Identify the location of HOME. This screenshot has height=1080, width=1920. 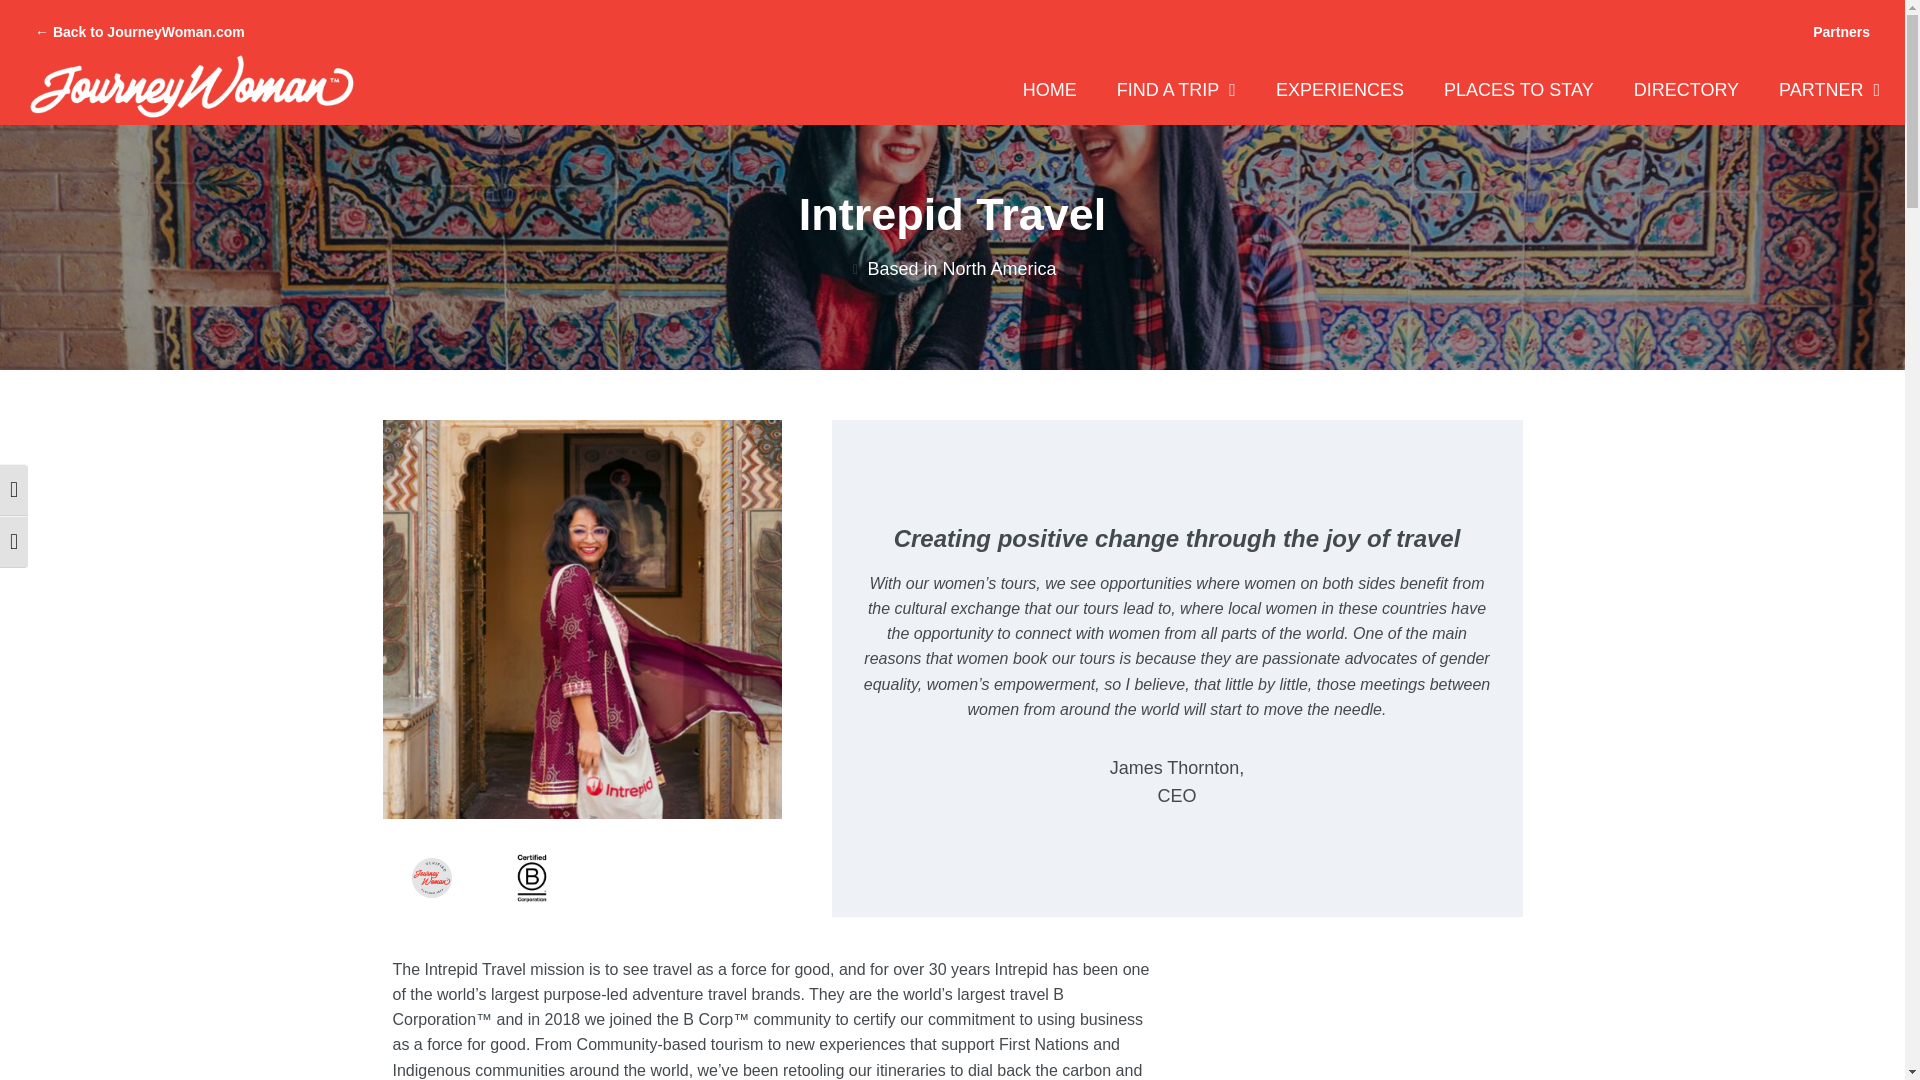
(1050, 90).